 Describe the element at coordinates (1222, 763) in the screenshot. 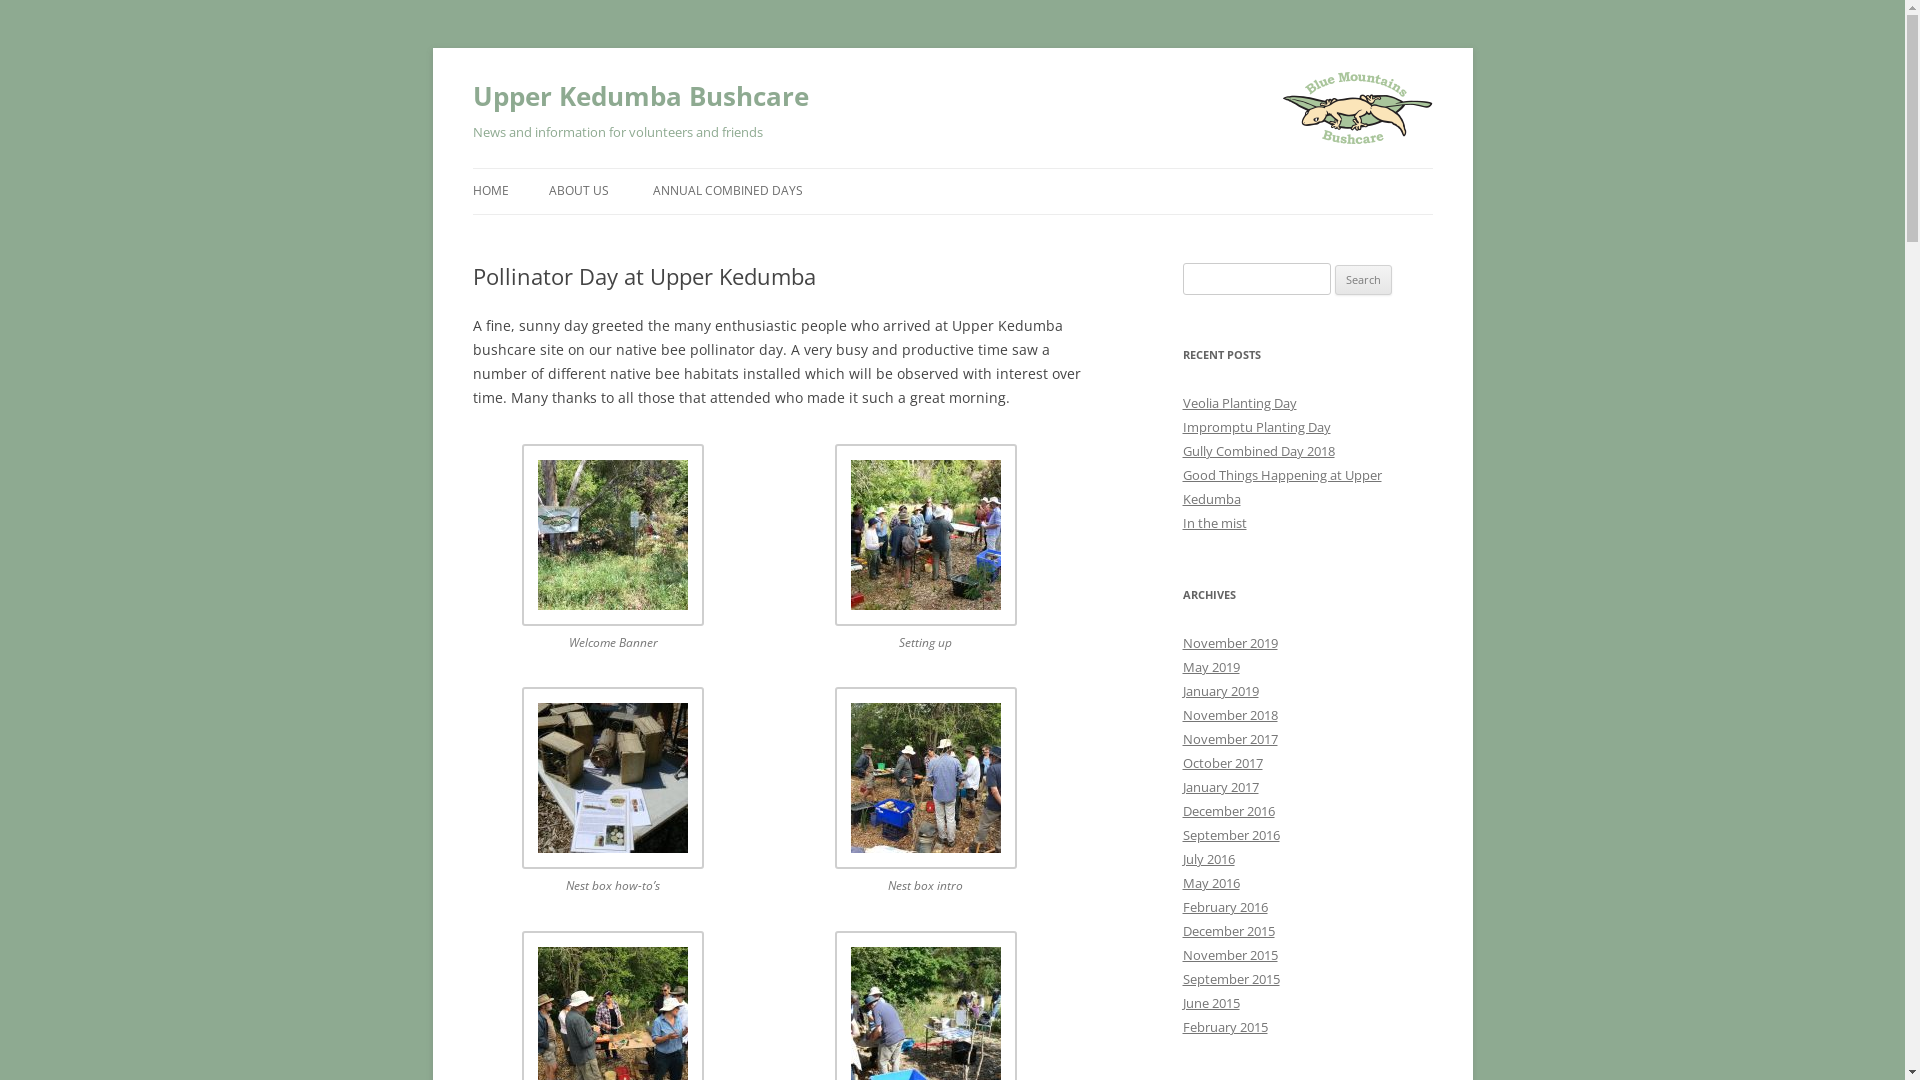

I see `October 2017` at that location.